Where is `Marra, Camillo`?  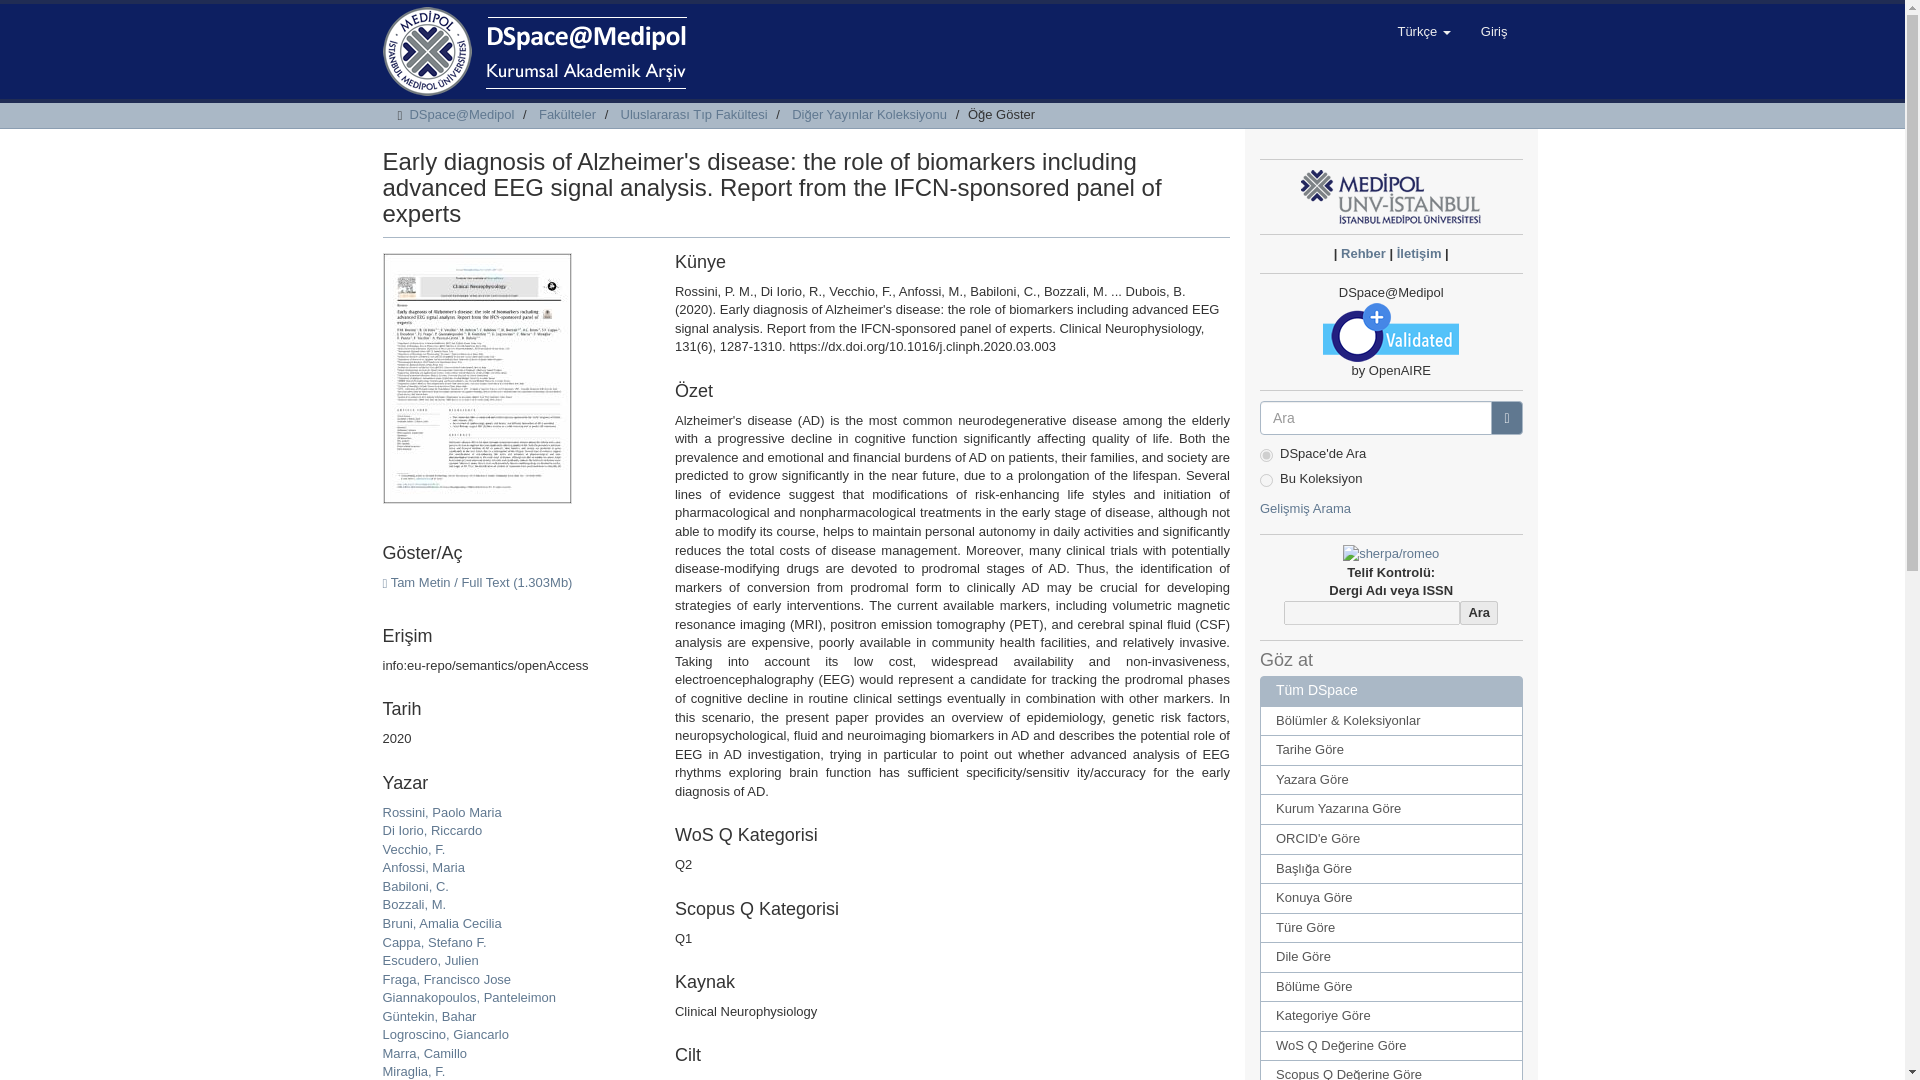 Marra, Camillo is located at coordinates (424, 1053).